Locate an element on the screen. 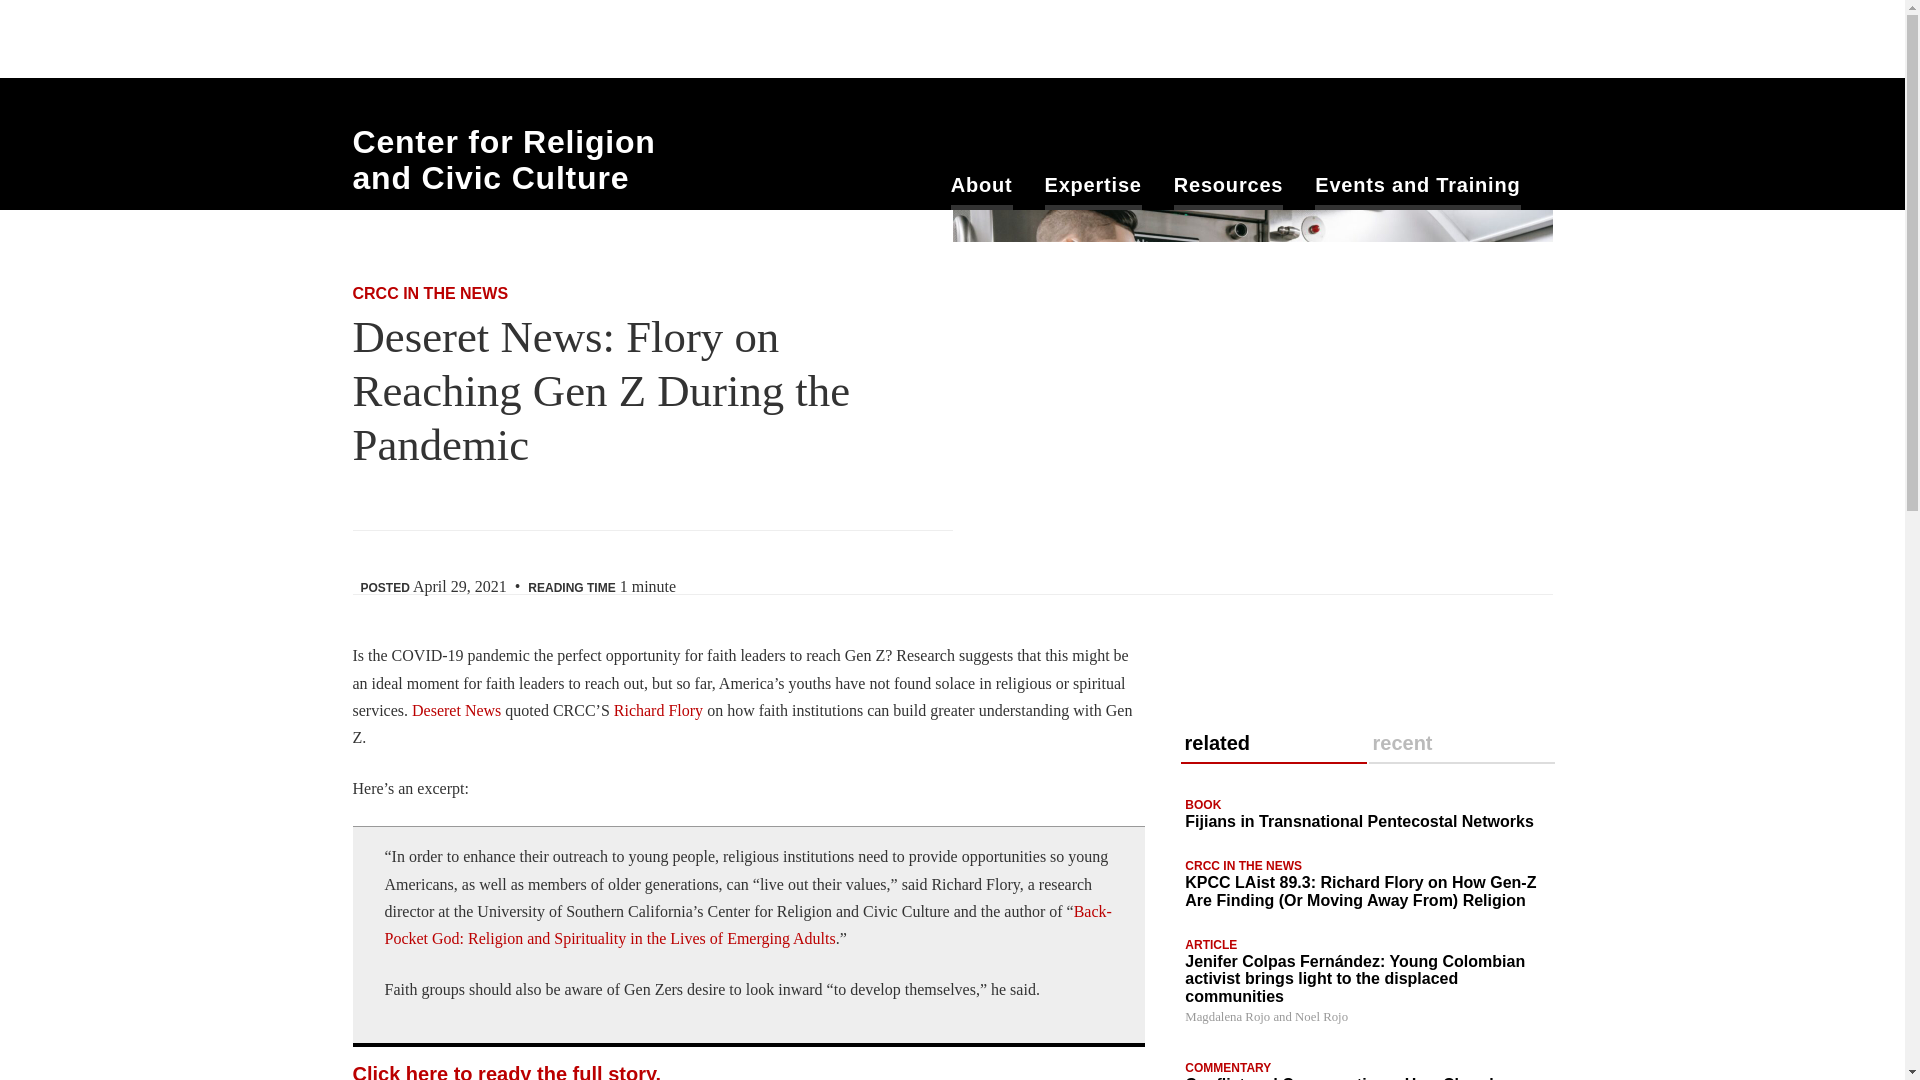 The height and width of the screenshot is (1080, 1920). Events and Training is located at coordinates (1418, 191).